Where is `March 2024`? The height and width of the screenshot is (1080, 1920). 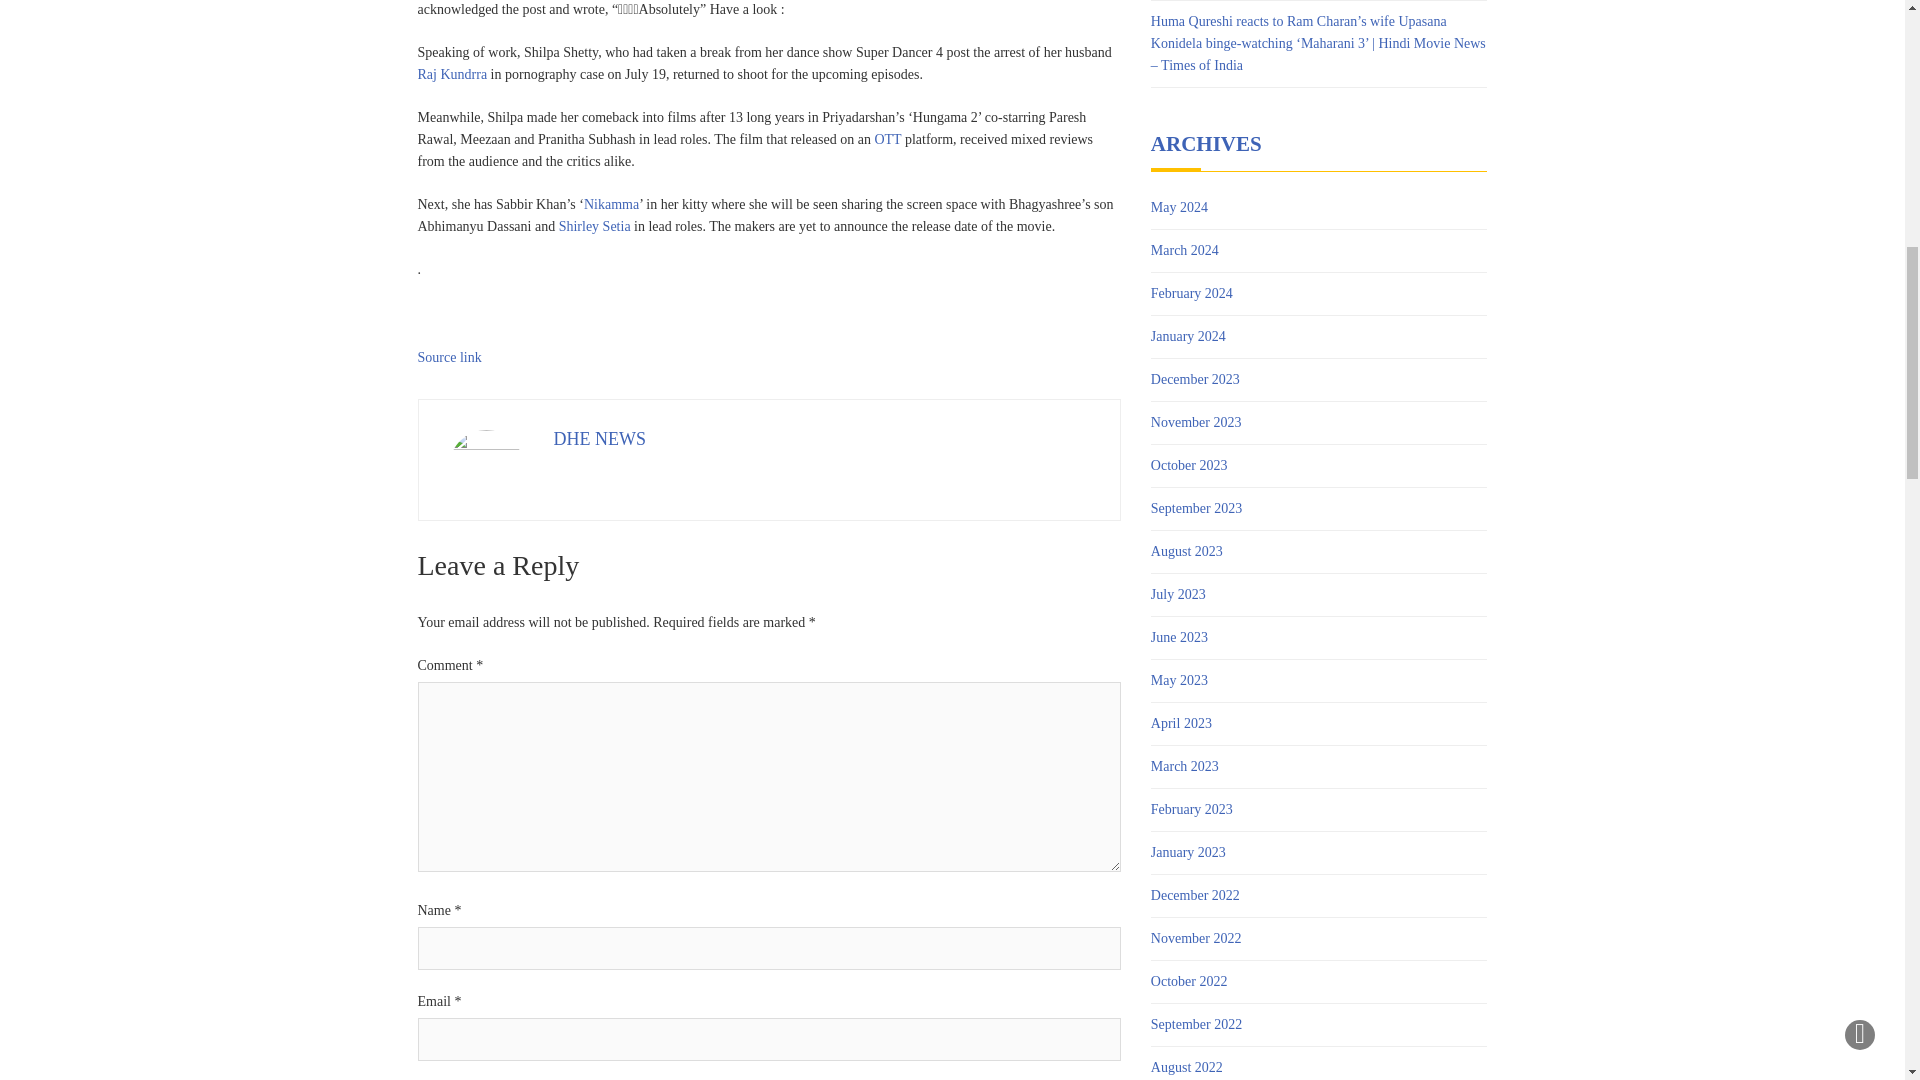
March 2024 is located at coordinates (1184, 250).